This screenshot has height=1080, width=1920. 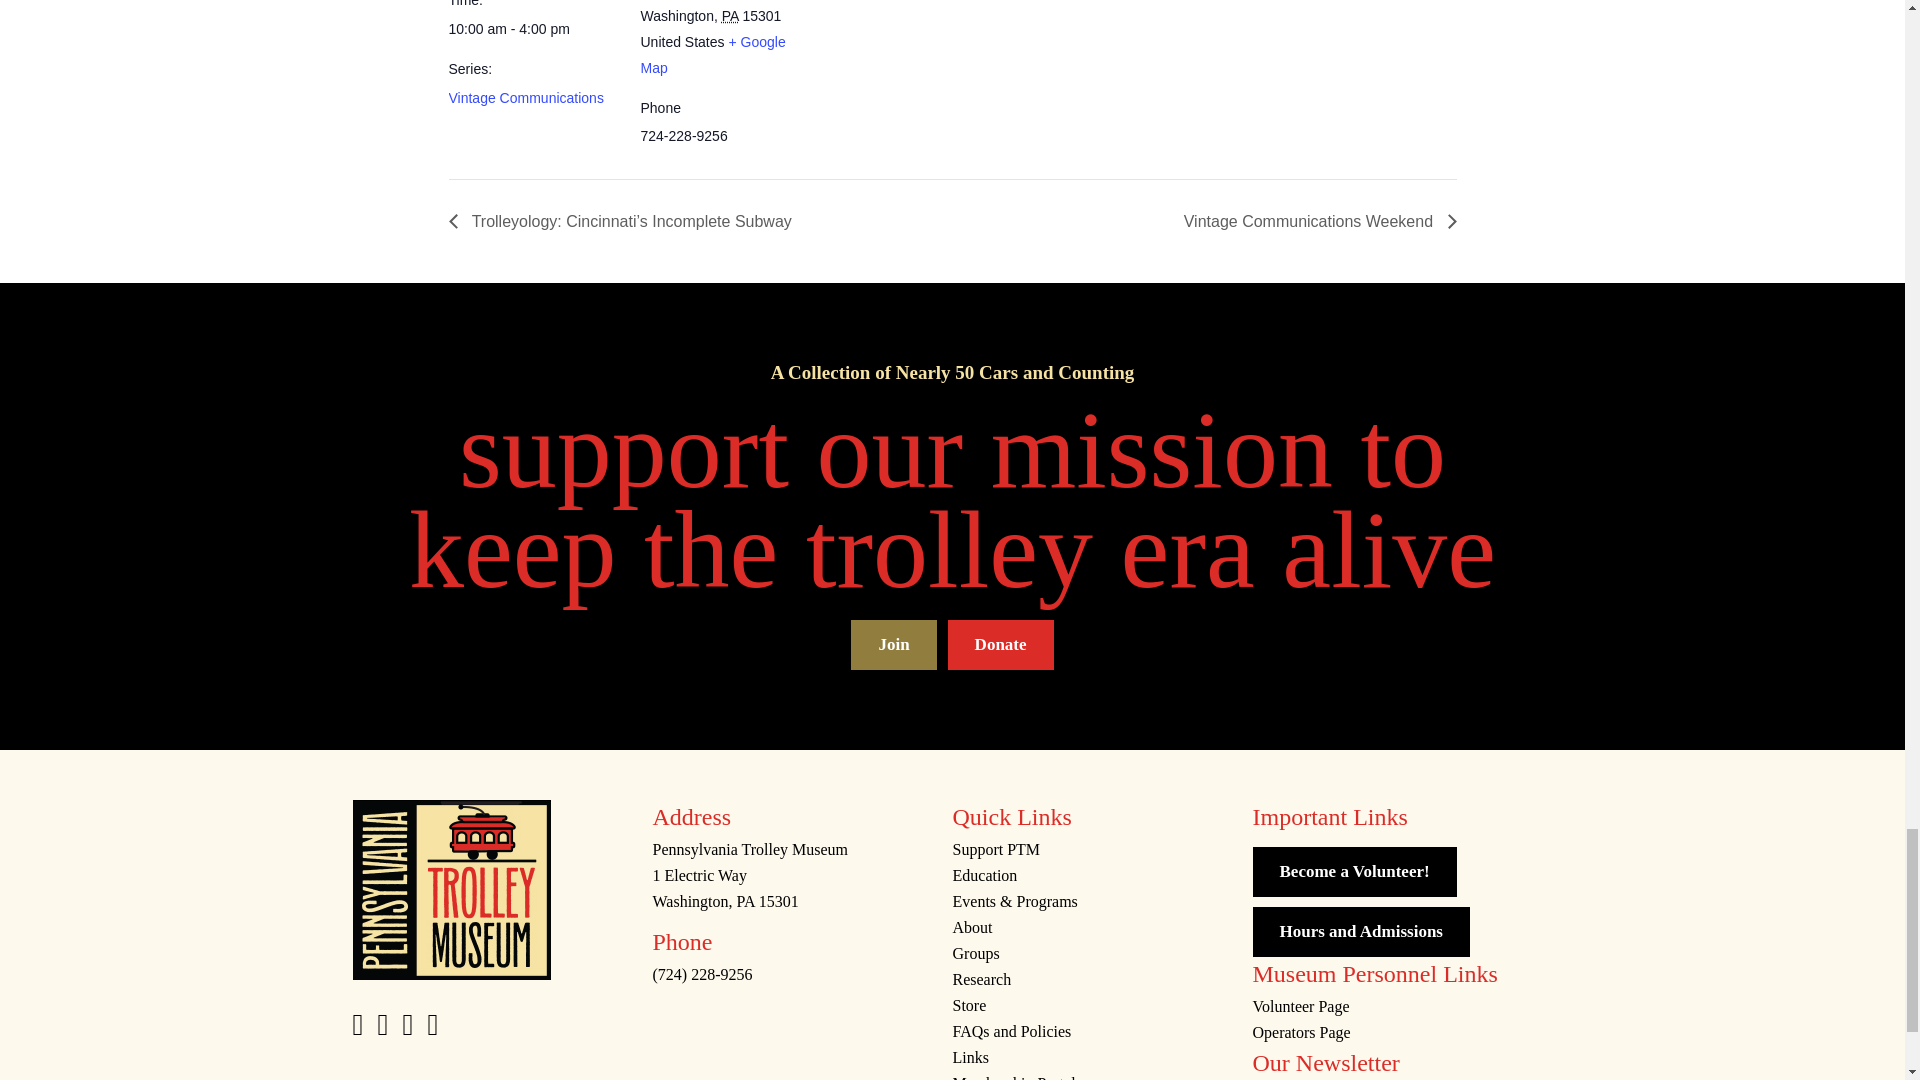 I want to click on Click to view a Google Map, so click(x=712, y=54).